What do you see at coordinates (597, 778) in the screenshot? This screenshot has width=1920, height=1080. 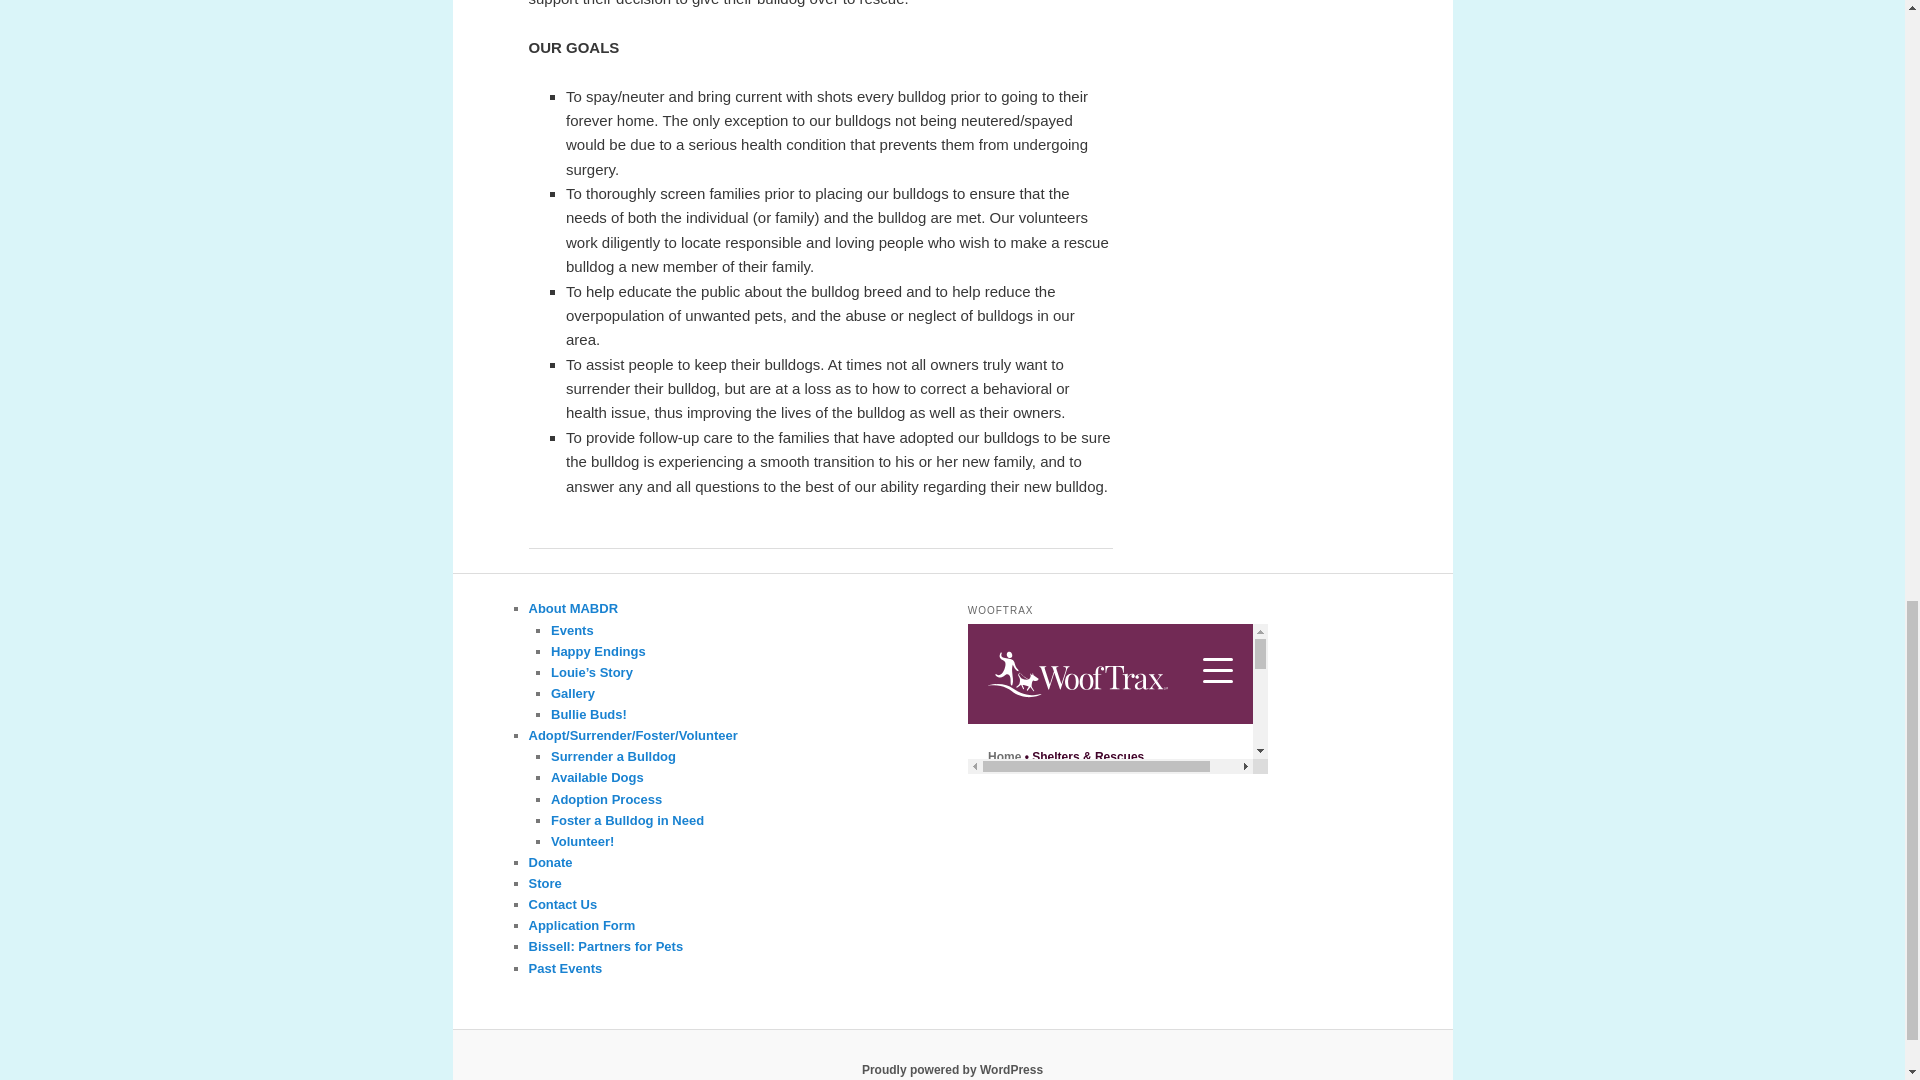 I see `Available Dogs` at bounding box center [597, 778].